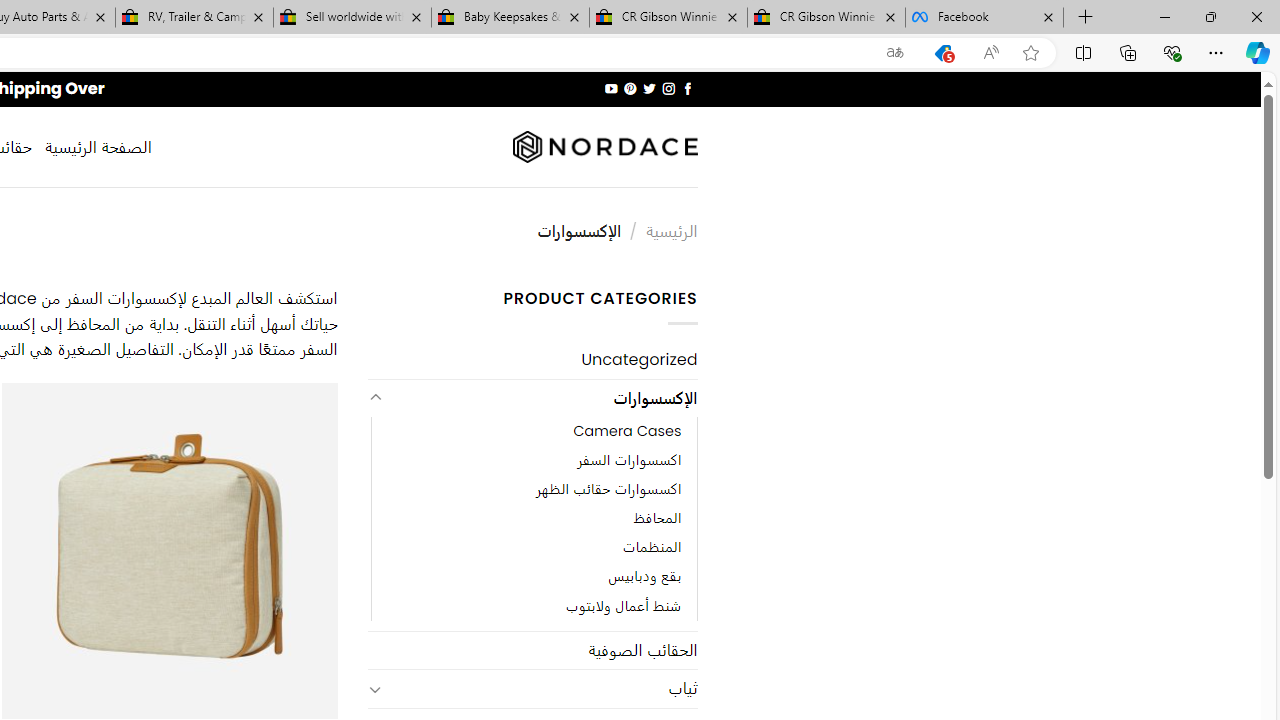 Image resolution: width=1280 pixels, height=720 pixels. Describe the element at coordinates (1083, 52) in the screenshot. I see `Split screen` at that location.